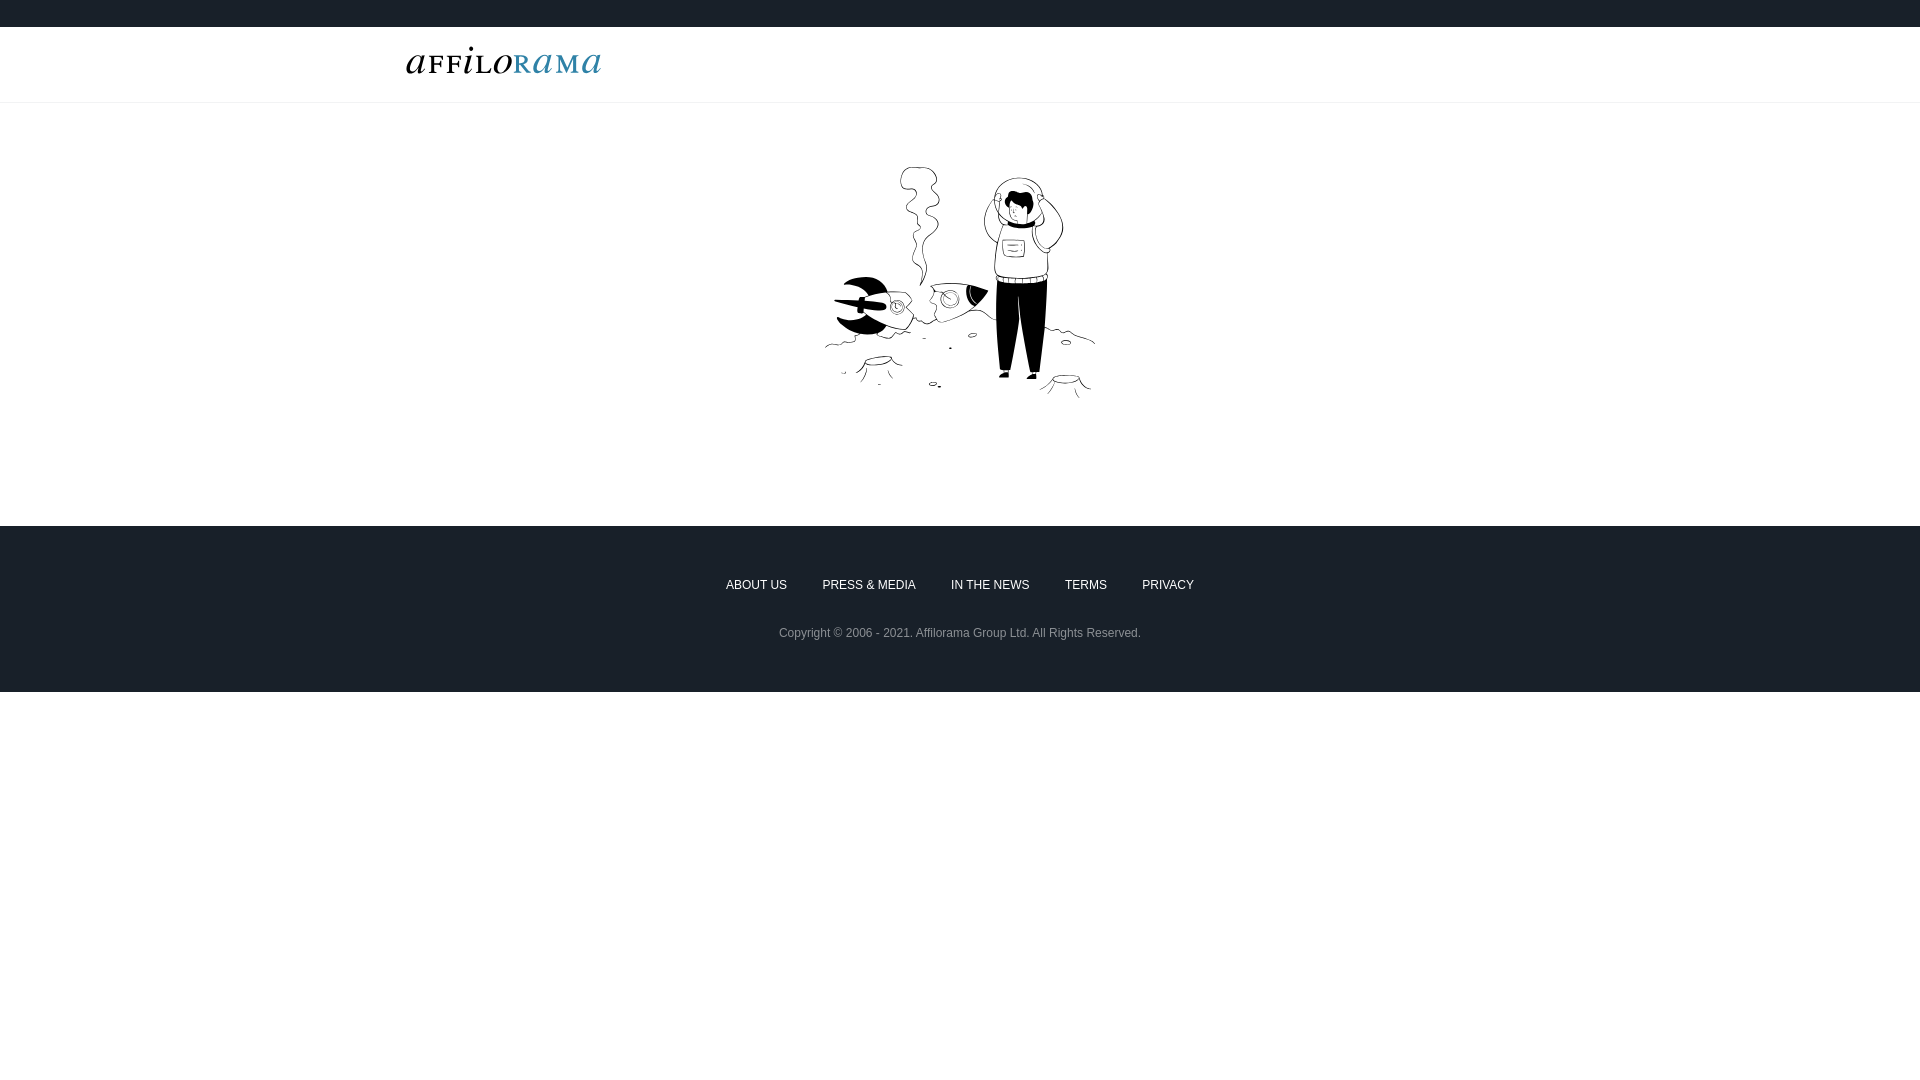 This screenshot has width=1920, height=1080. What do you see at coordinates (756, 586) in the screenshot?
I see `ABOUT US` at bounding box center [756, 586].